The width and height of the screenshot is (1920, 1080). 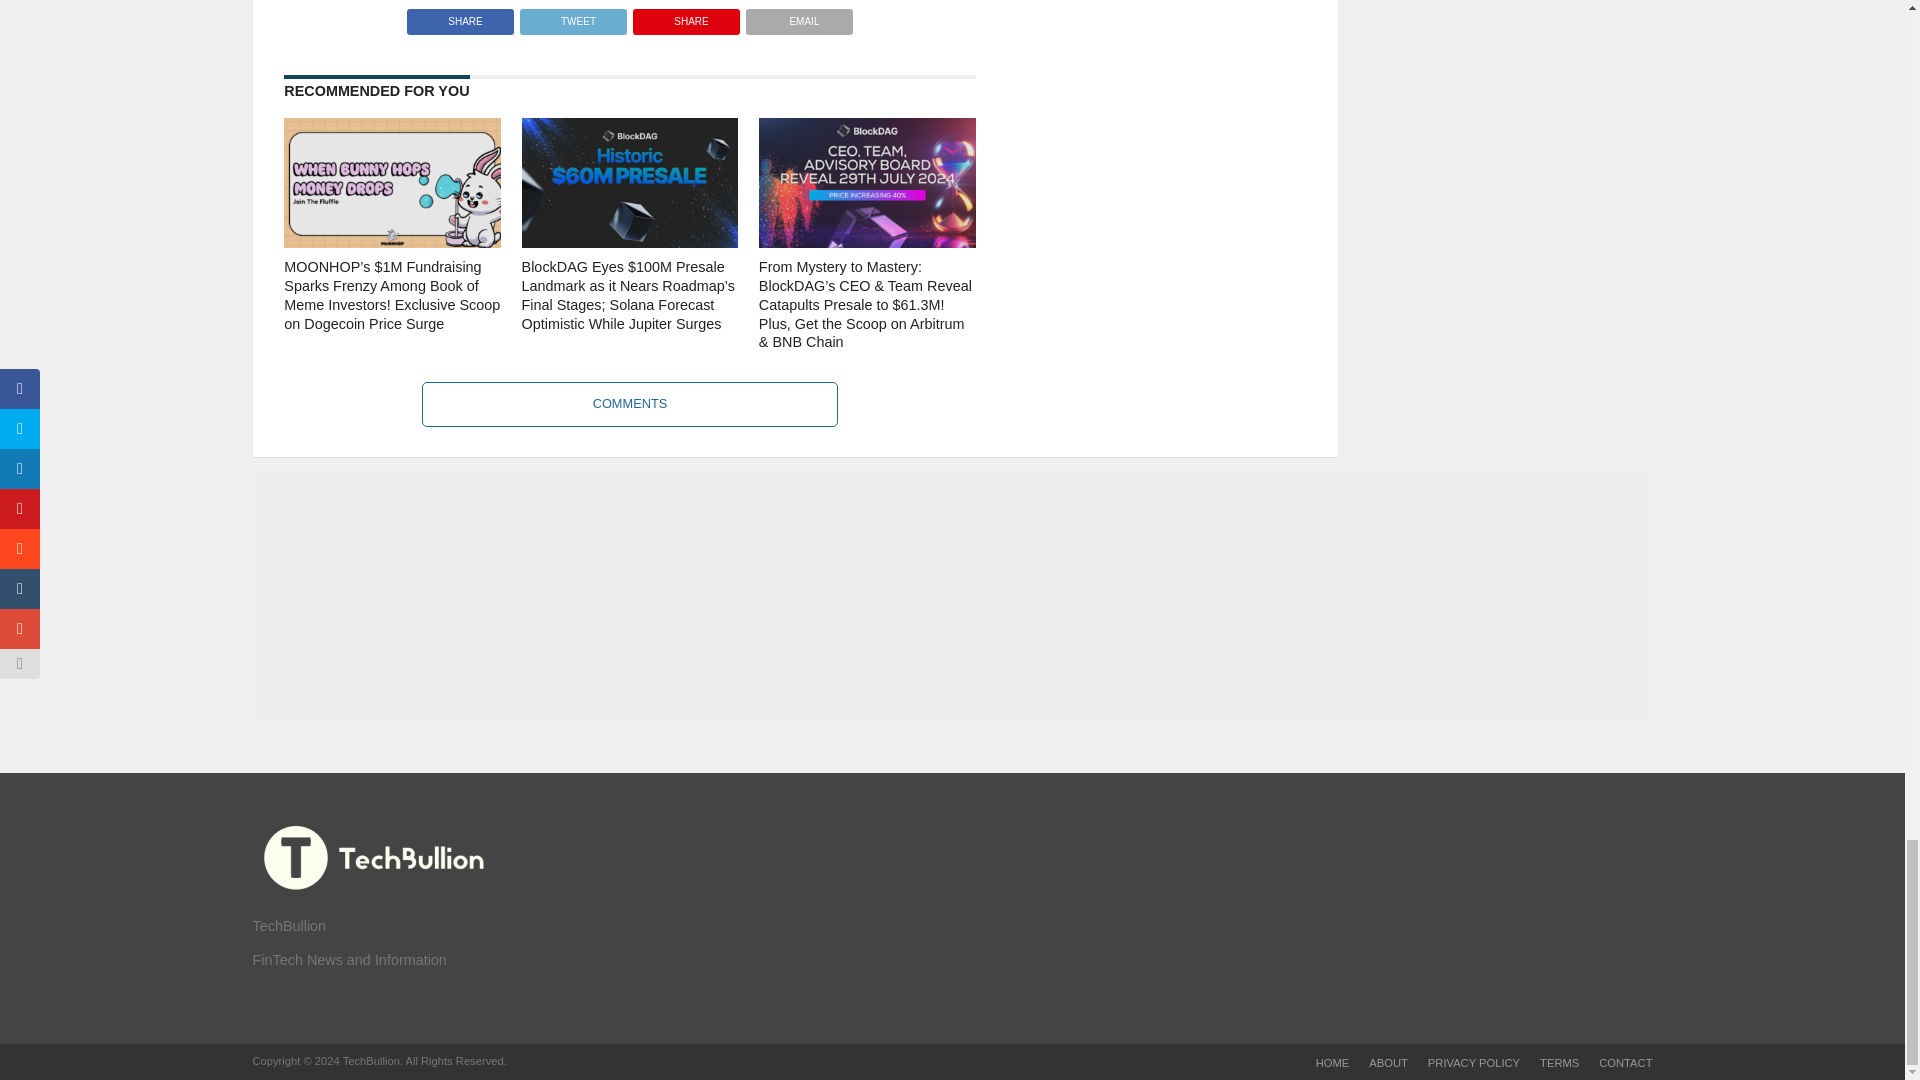 What do you see at coordinates (686, 16) in the screenshot?
I see `Pin This Post` at bounding box center [686, 16].